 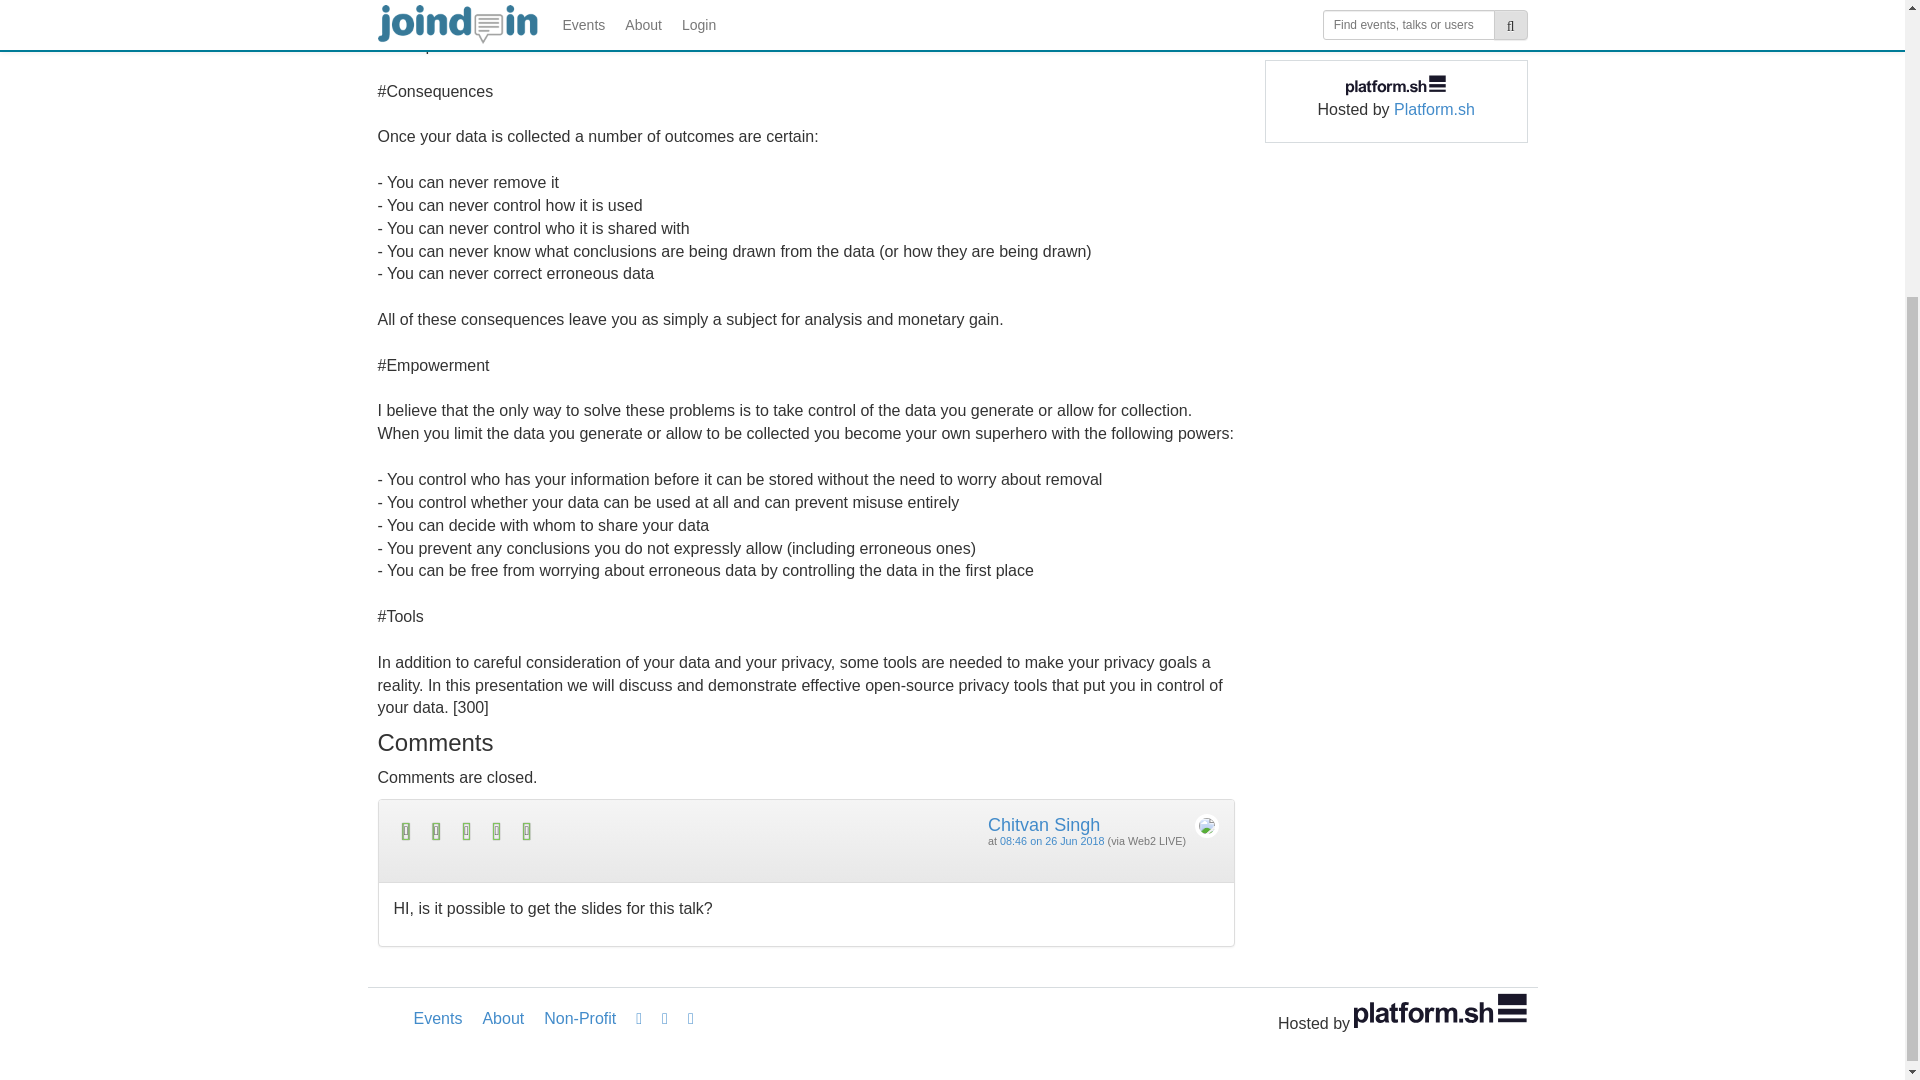 What do you see at coordinates (502, 1018) in the screenshot?
I see `About` at bounding box center [502, 1018].